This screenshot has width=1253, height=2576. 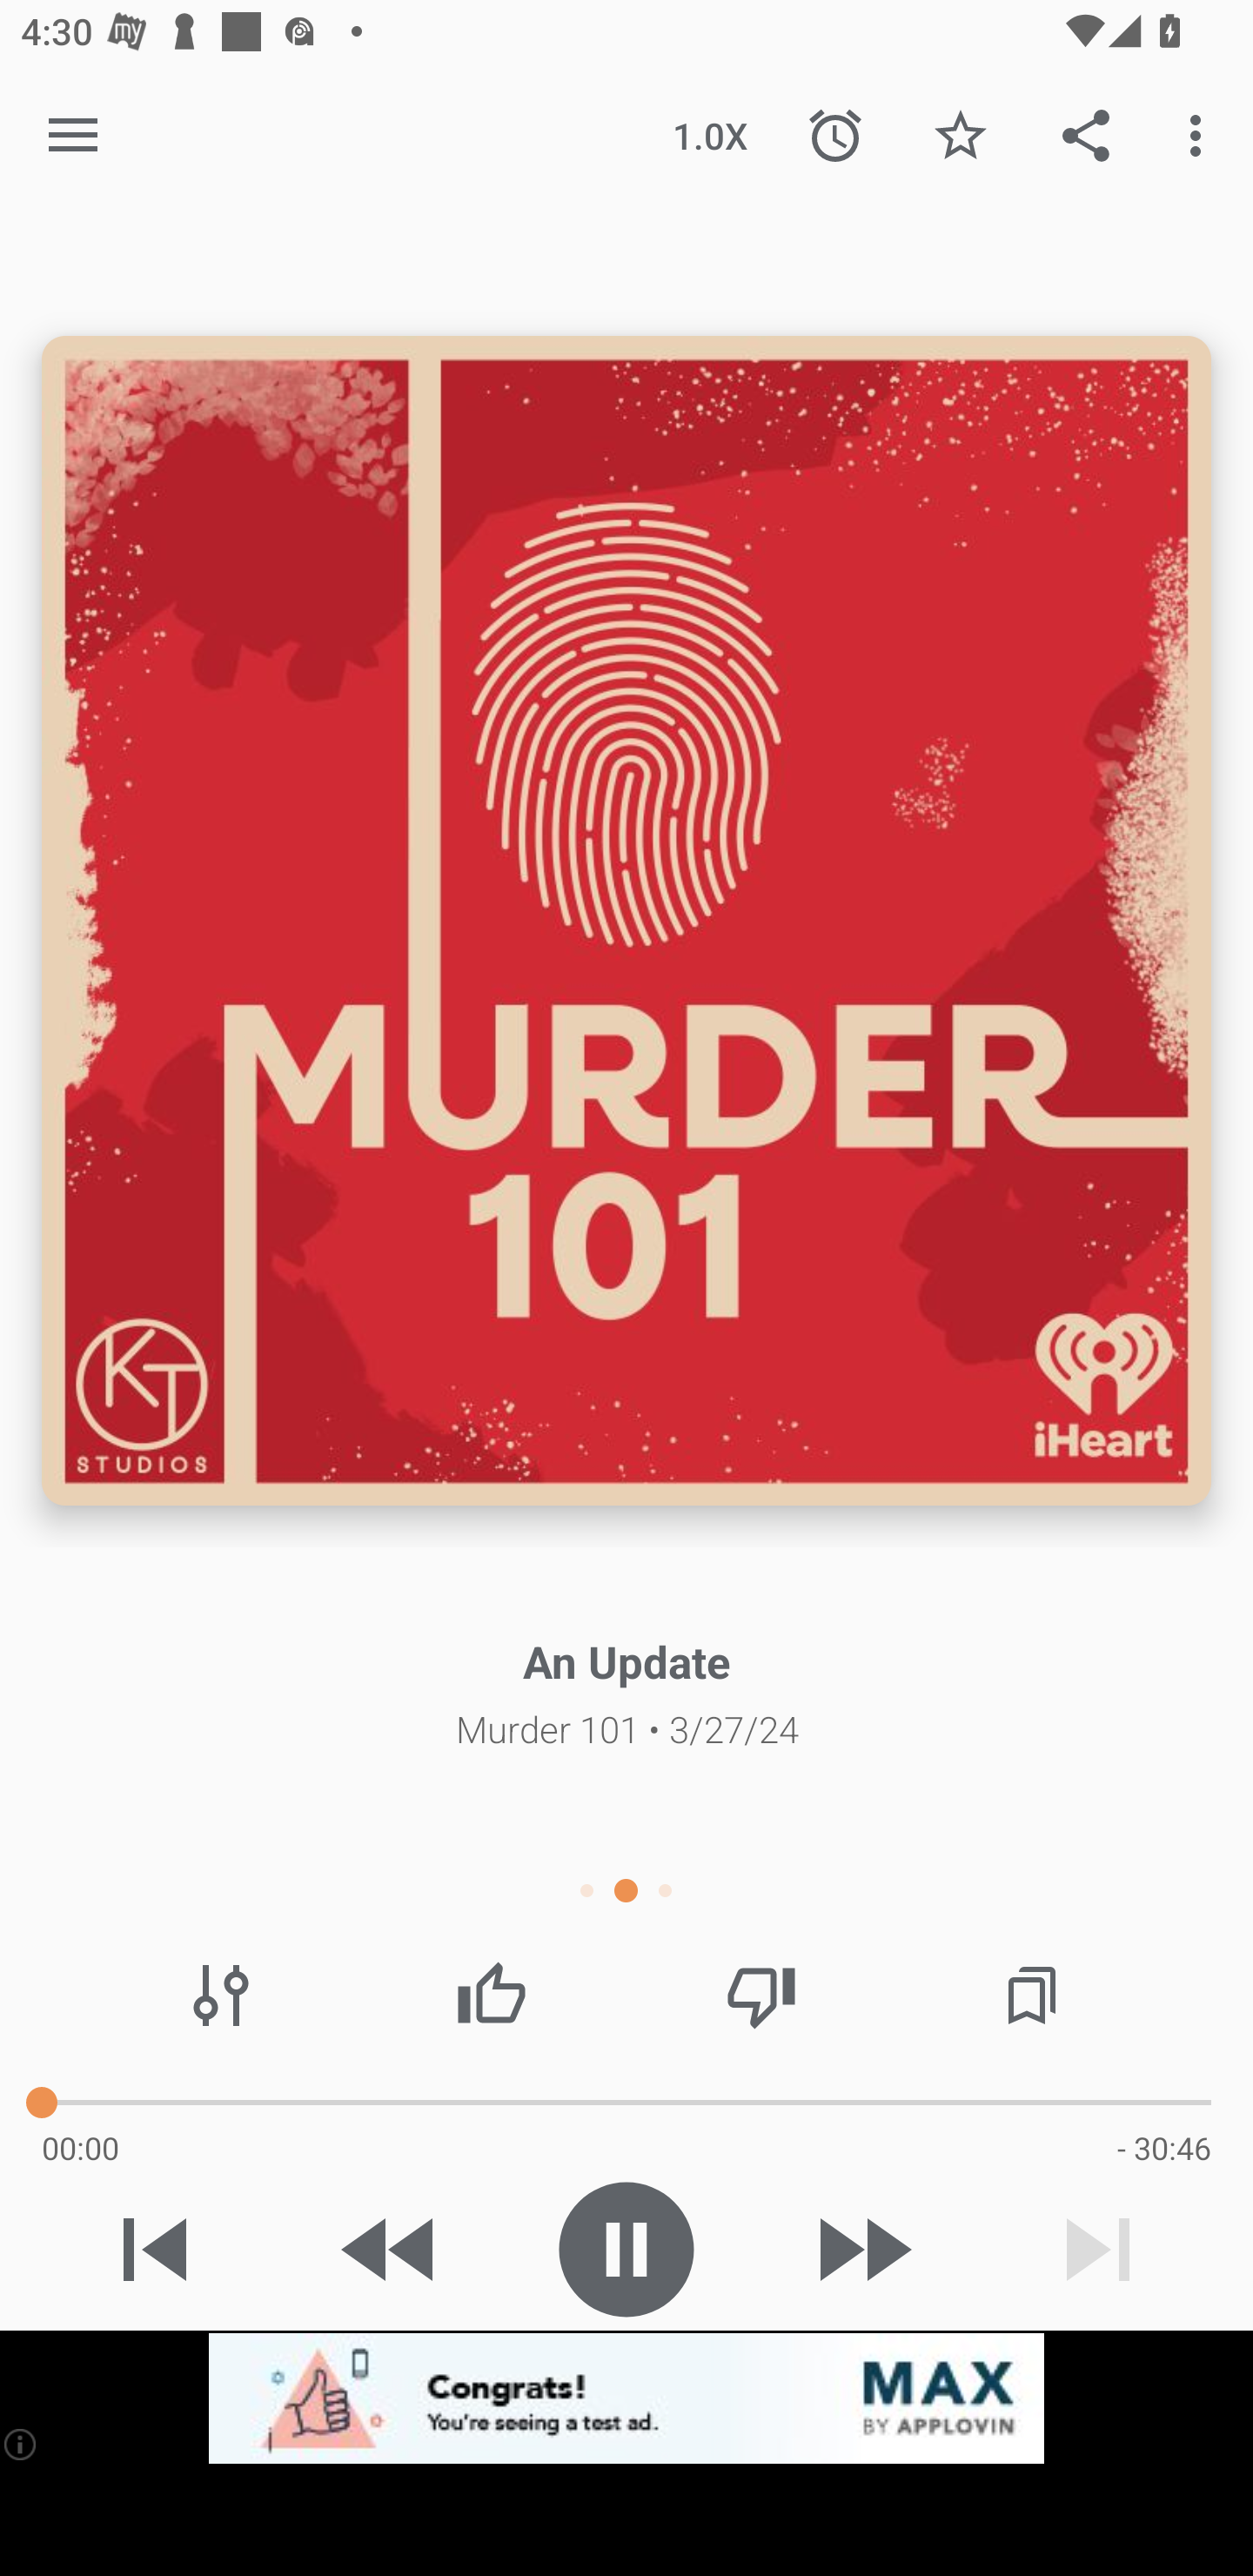 I want to click on Audio effects, so click(x=220, y=1995).